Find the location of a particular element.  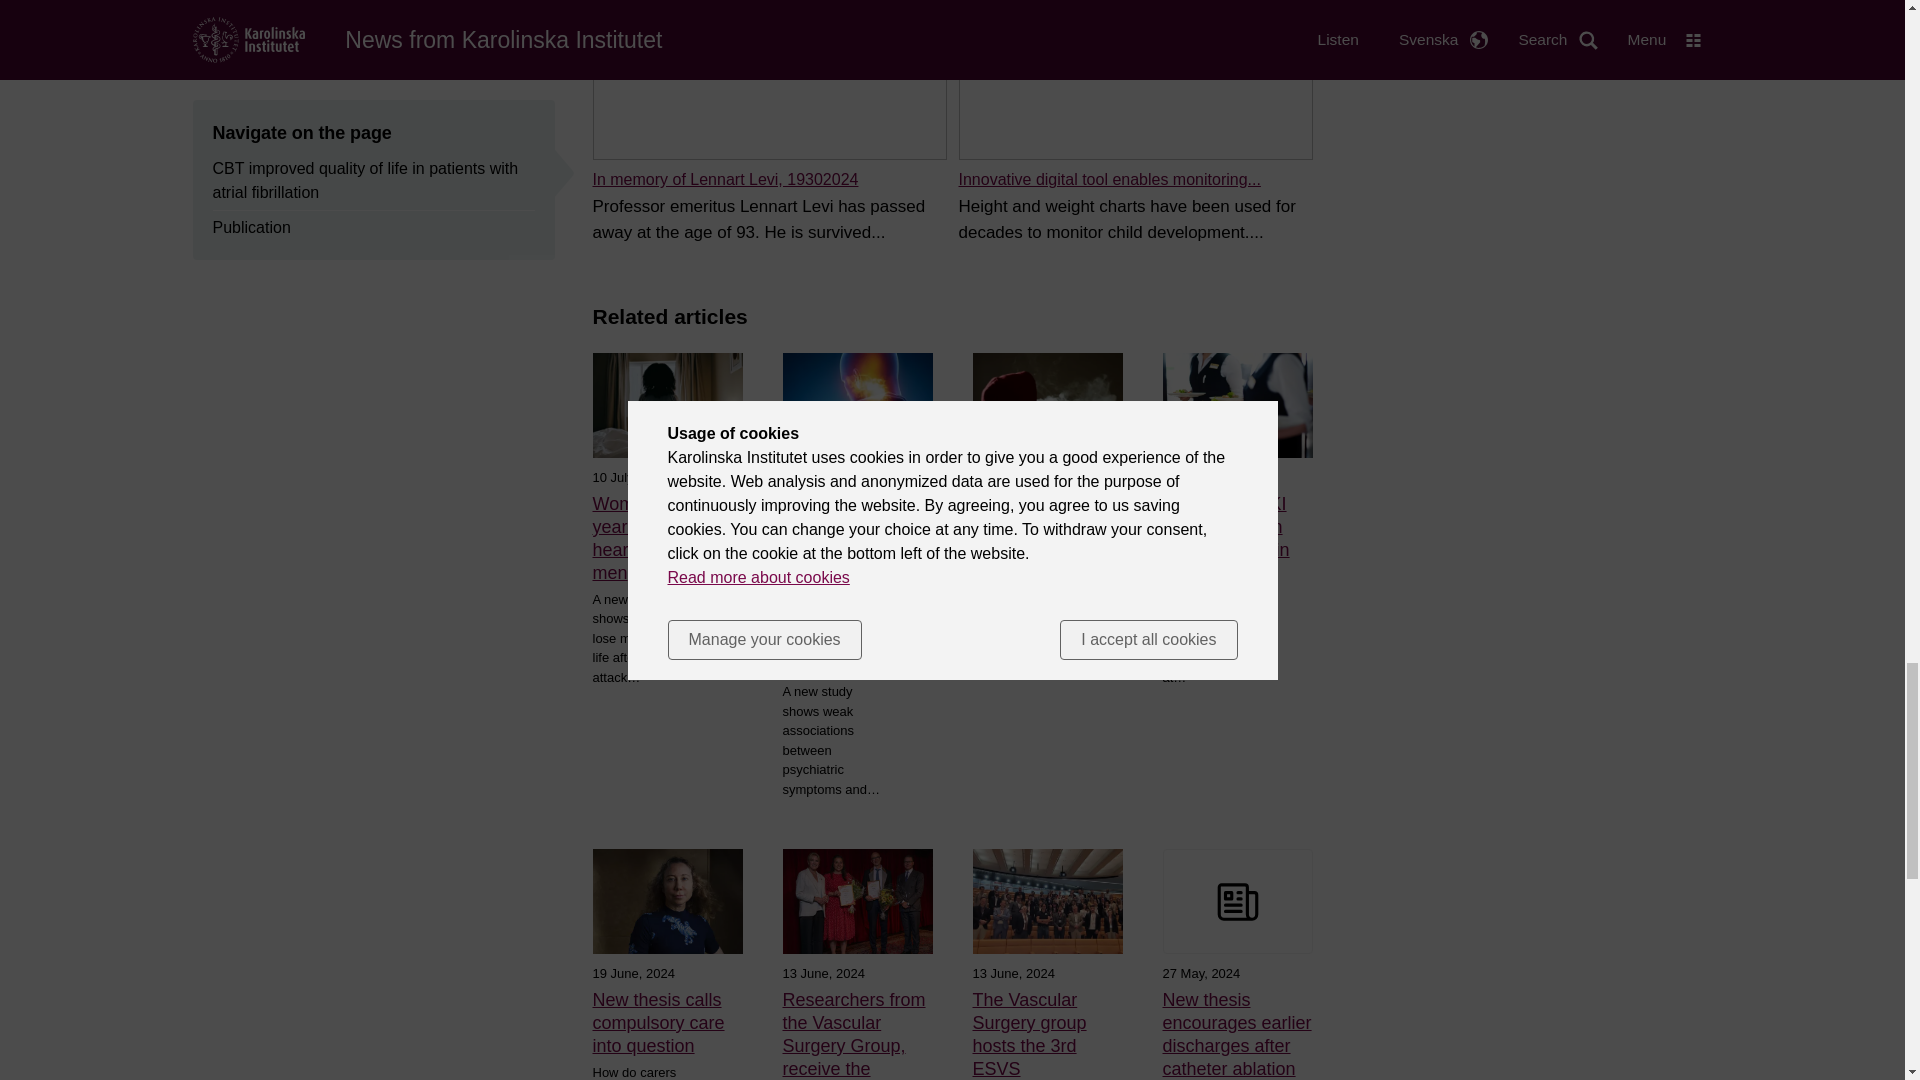

Women lose more years of life after a heart attack than men is located at coordinates (666, 538).